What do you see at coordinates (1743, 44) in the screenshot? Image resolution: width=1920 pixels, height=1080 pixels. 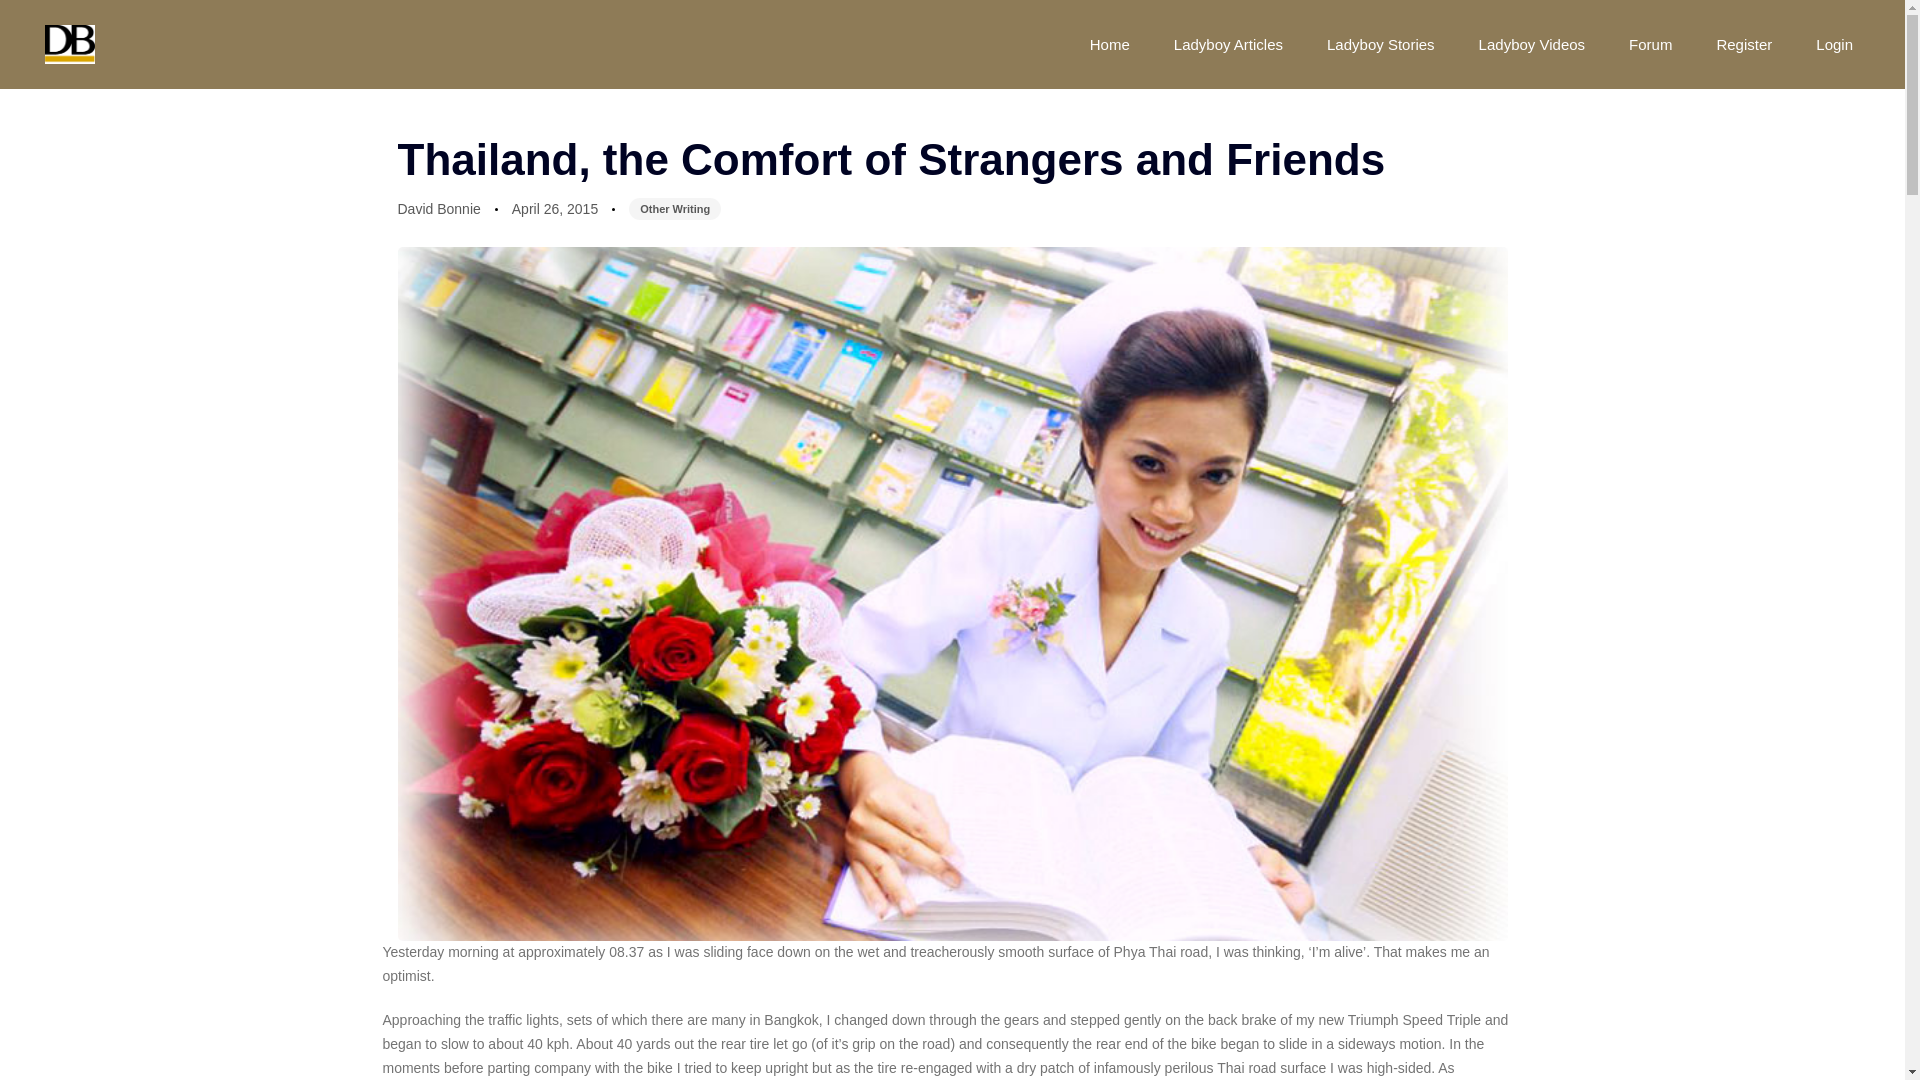 I see `Register` at bounding box center [1743, 44].